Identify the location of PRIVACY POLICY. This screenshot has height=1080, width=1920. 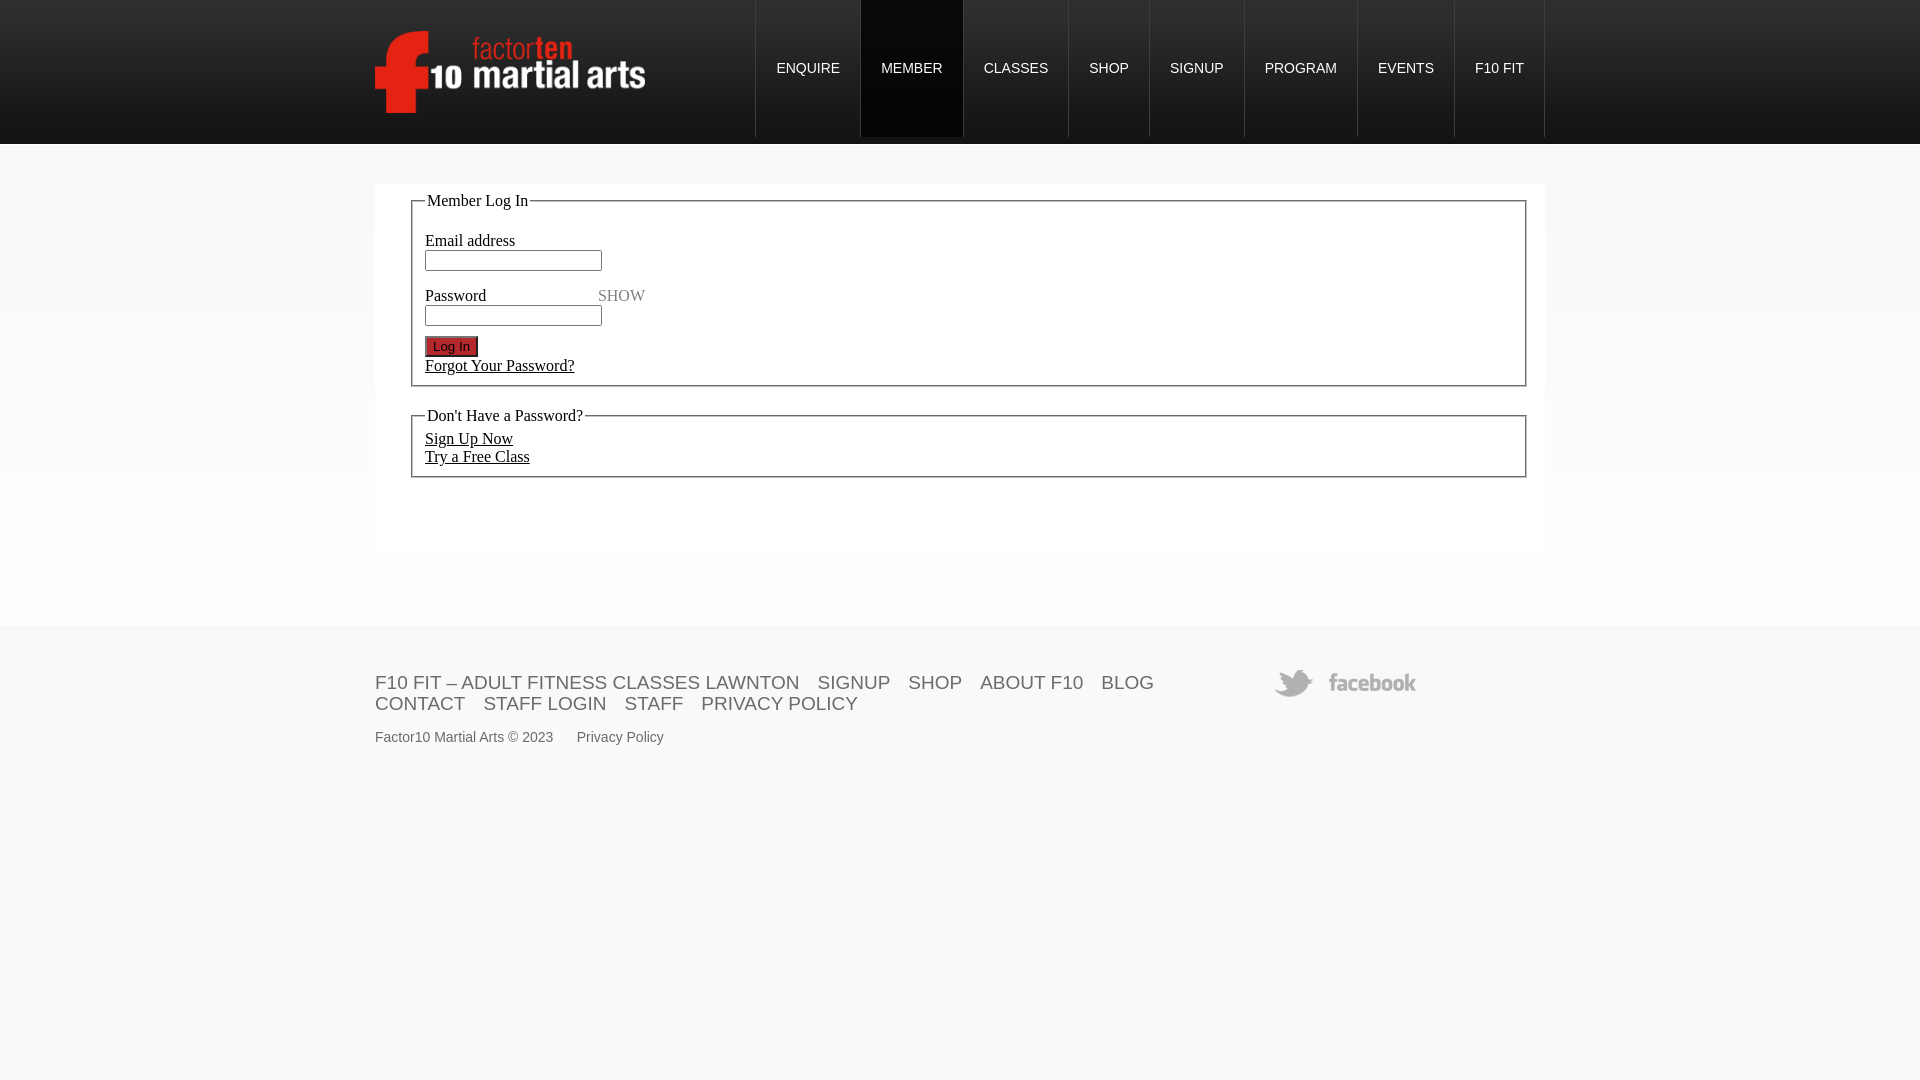
(780, 704).